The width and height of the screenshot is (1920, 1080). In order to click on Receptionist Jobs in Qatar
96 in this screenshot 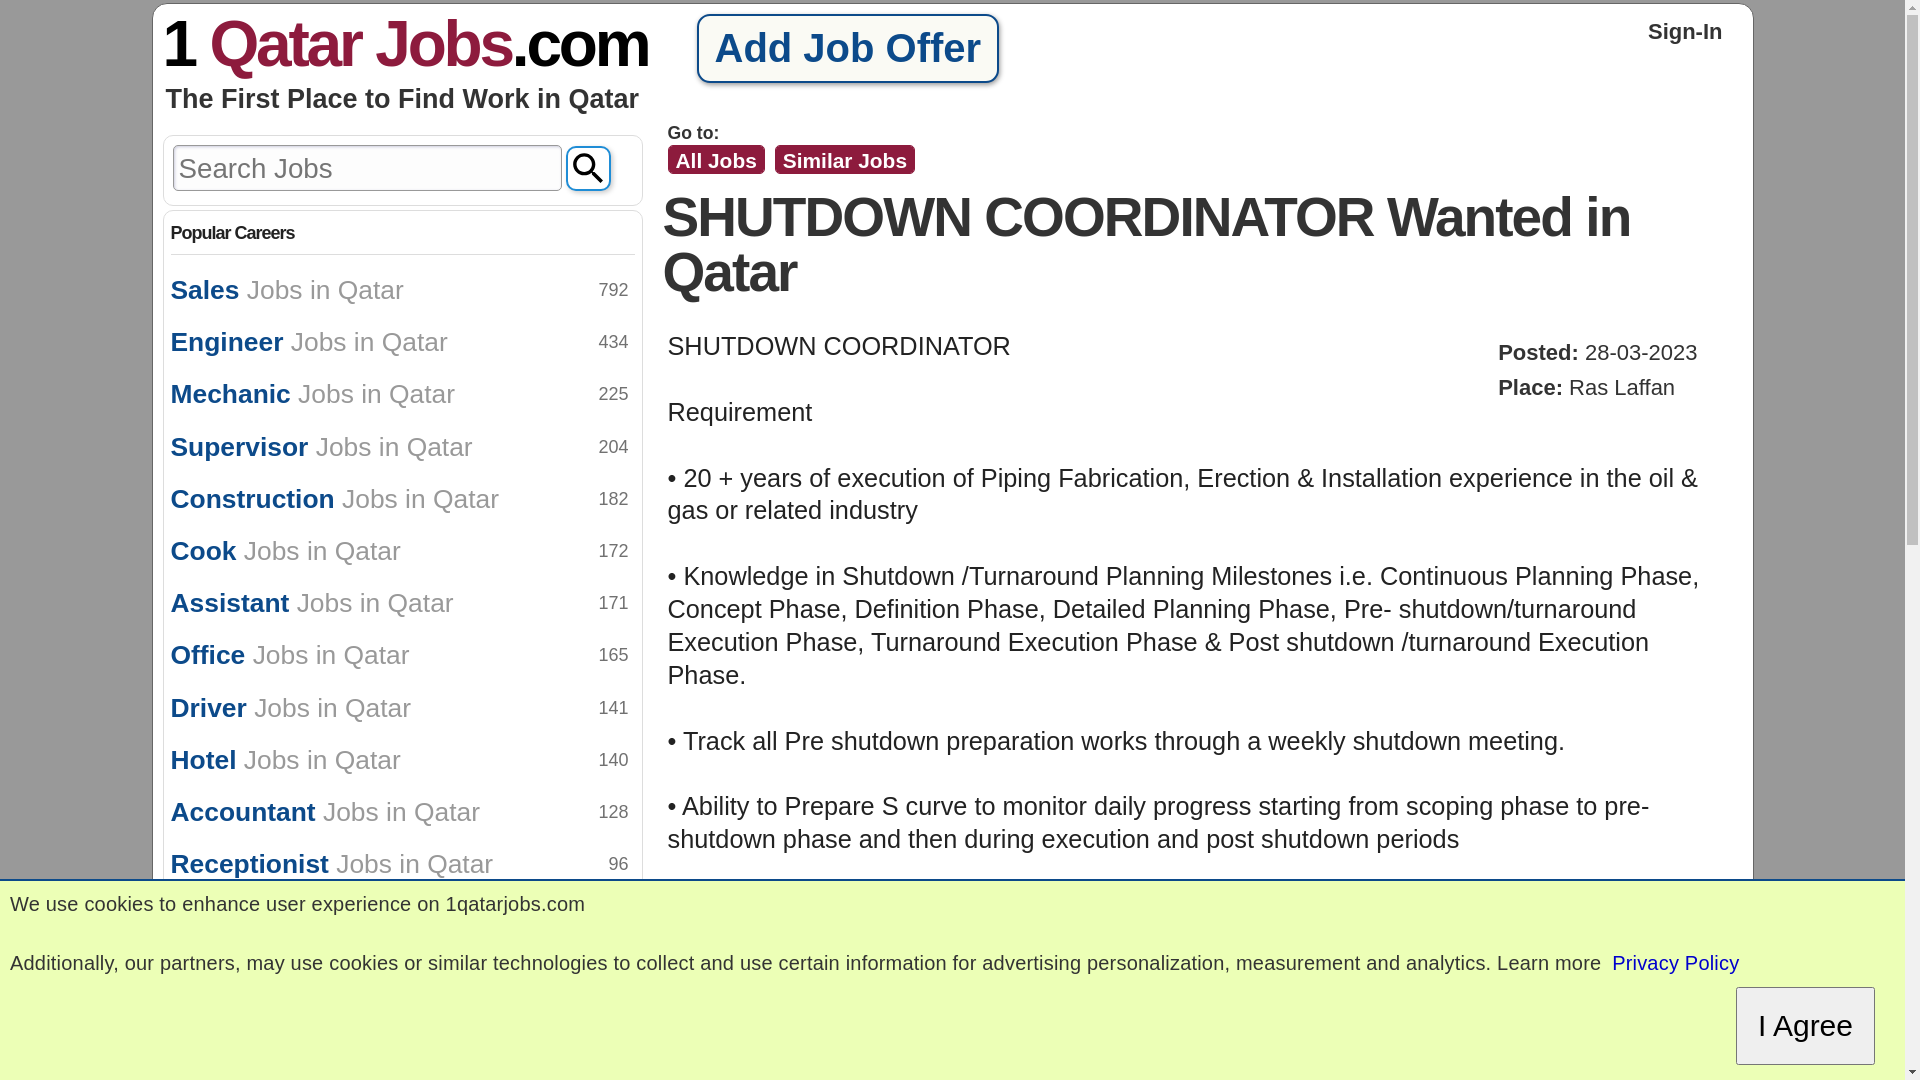, I will do `click(402, 864)`.